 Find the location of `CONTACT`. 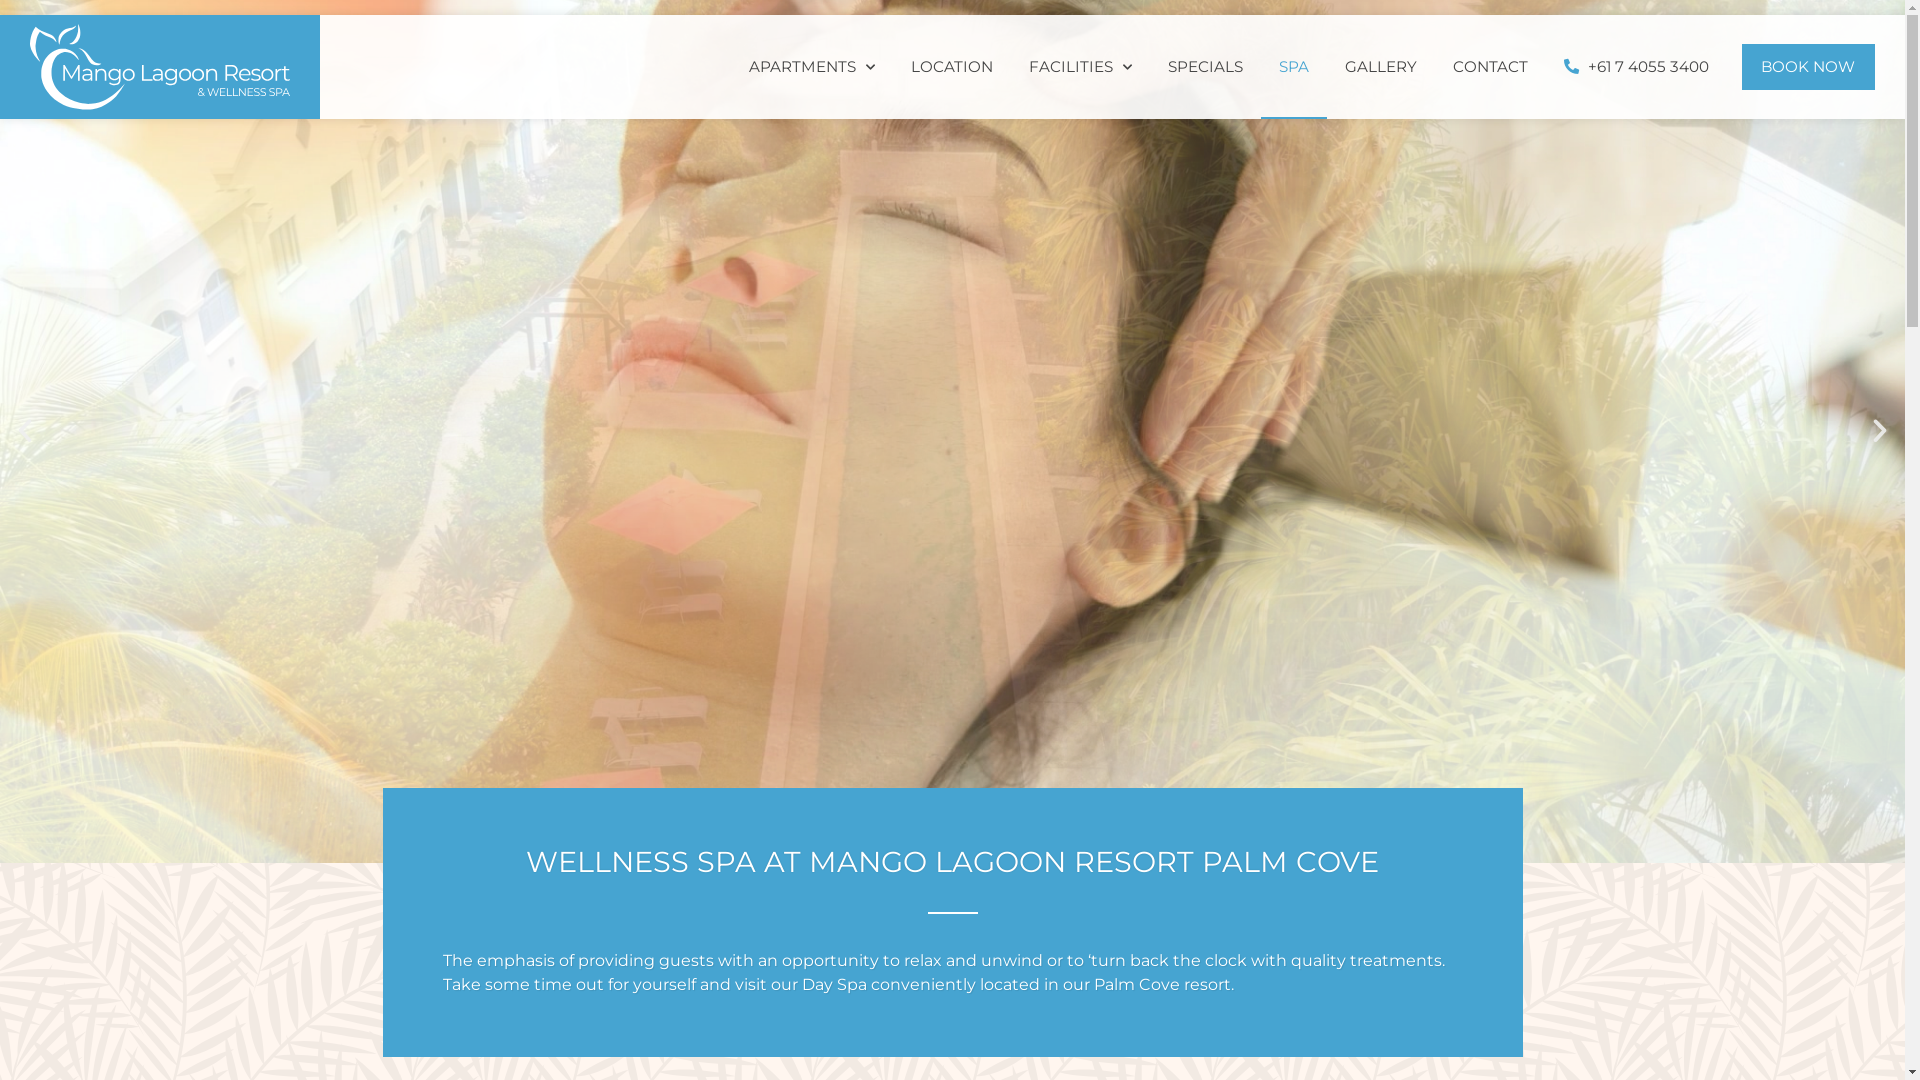

CONTACT is located at coordinates (1490, 67).